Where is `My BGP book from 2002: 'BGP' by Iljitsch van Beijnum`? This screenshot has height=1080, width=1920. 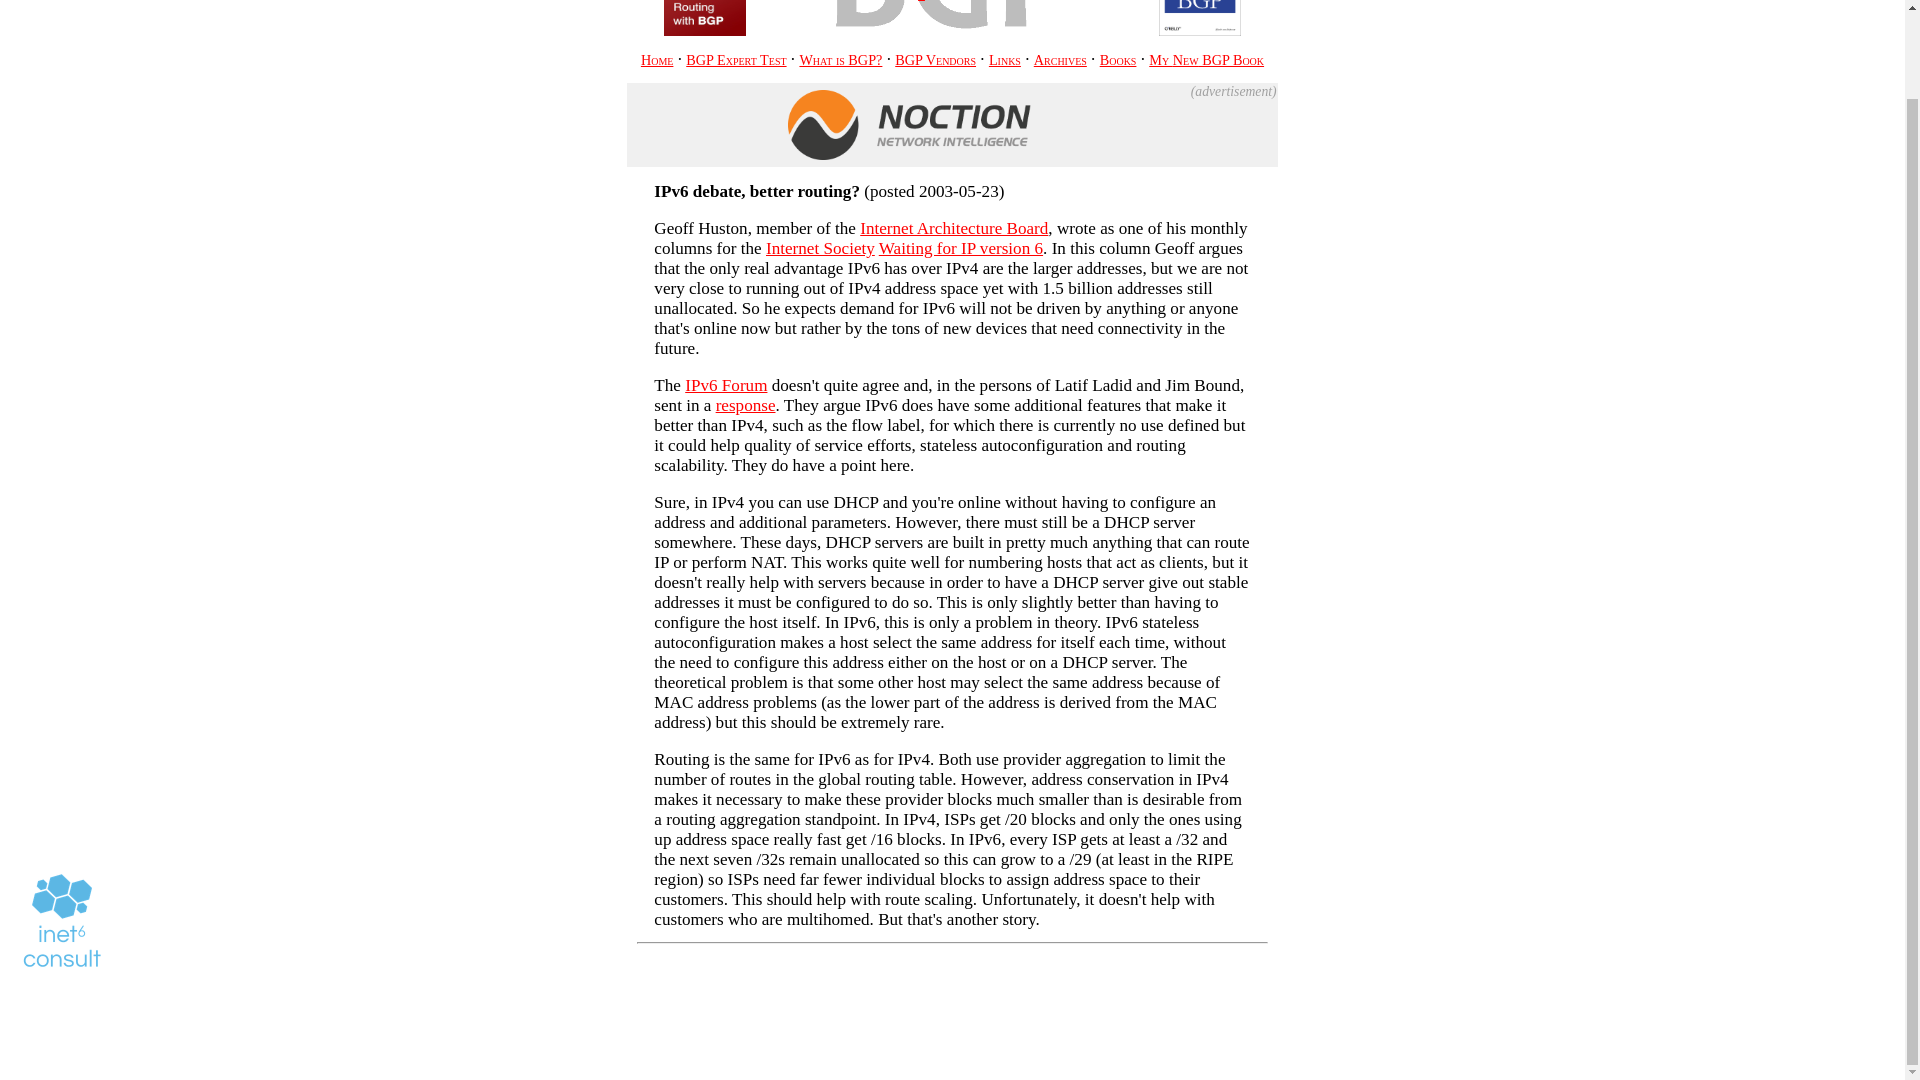 My BGP book from 2002: 'BGP' by Iljitsch van Beijnum is located at coordinates (1200, 18).